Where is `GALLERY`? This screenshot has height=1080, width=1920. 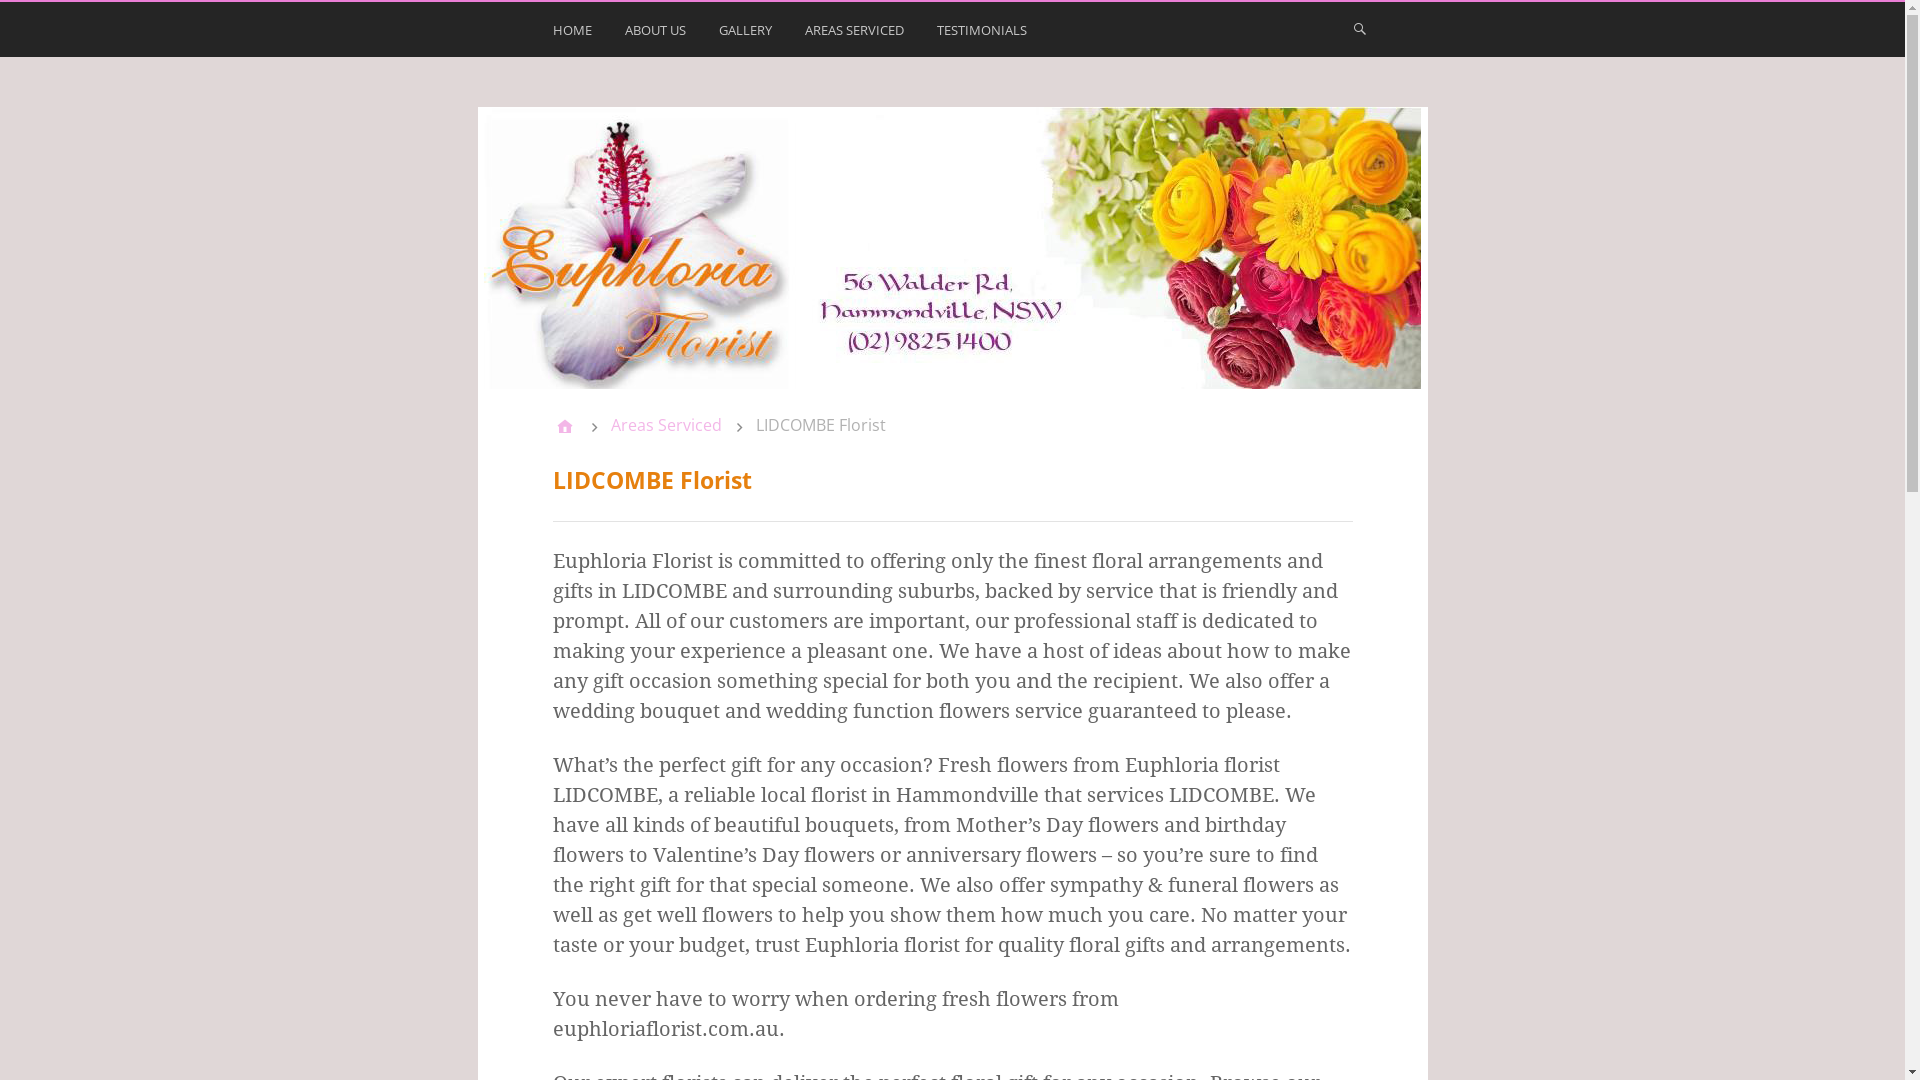
GALLERY is located at coordinates (747, 34).